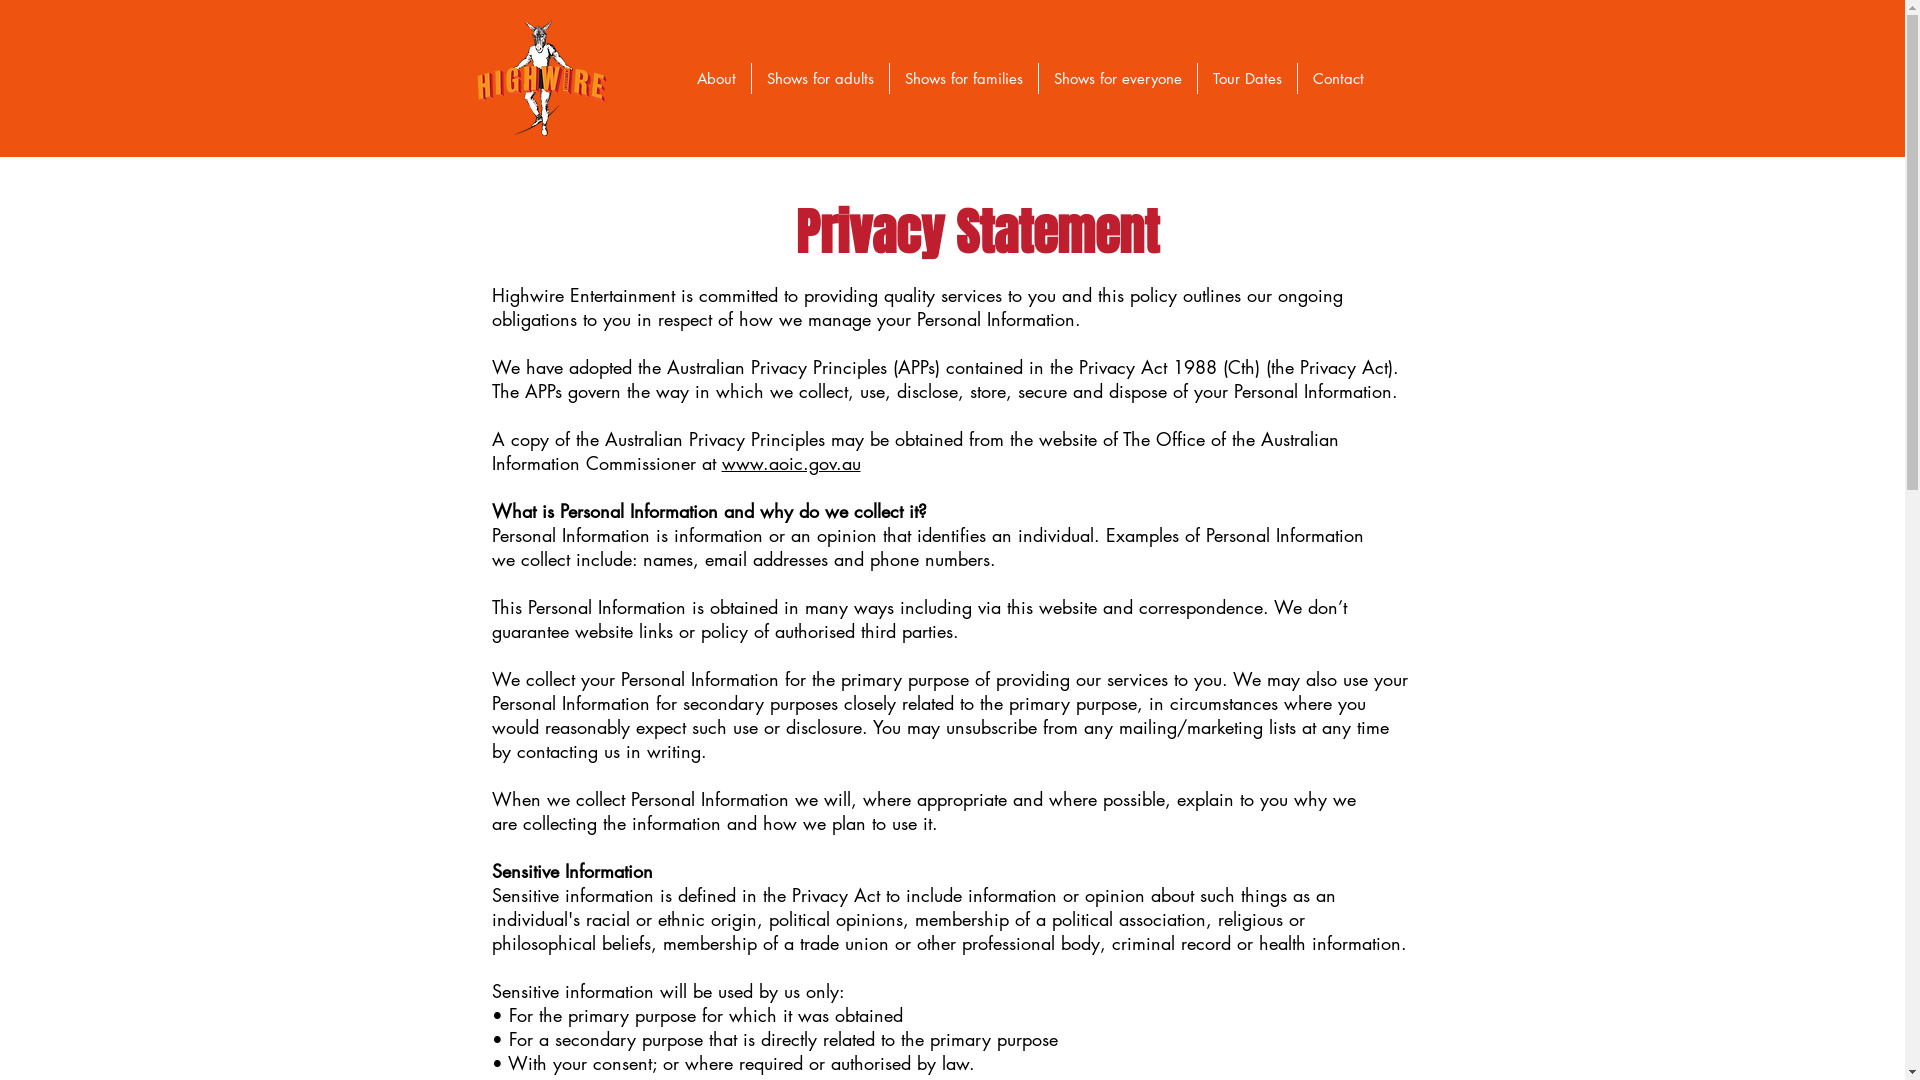 Image resolution: width=1920 pixels, height=1080 pixels. Describe the element at coordinates (1248, 78) in the screenshot. I see `Tour Dates` at that location.